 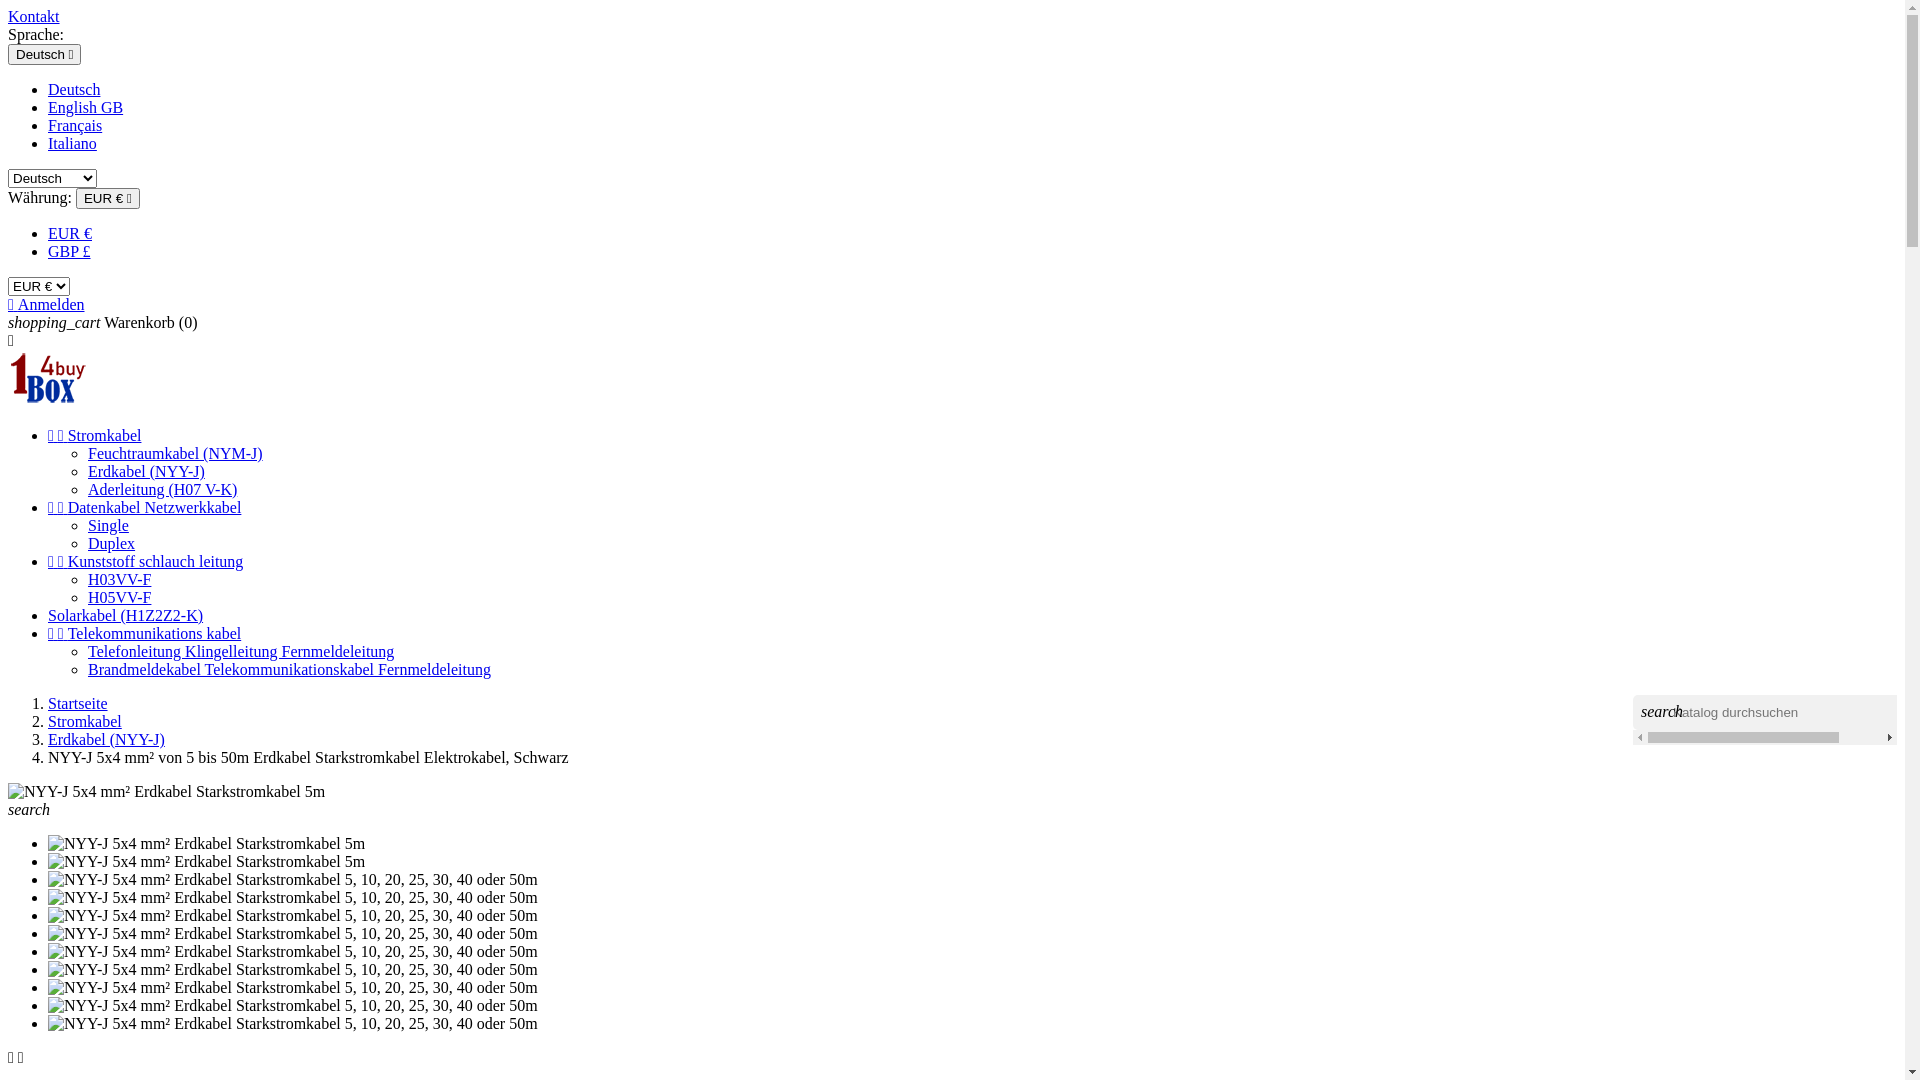 What do you see at coordinates (74, 90) in the screenshot?
I see `Deutsch` at bounding box center [74, 90].